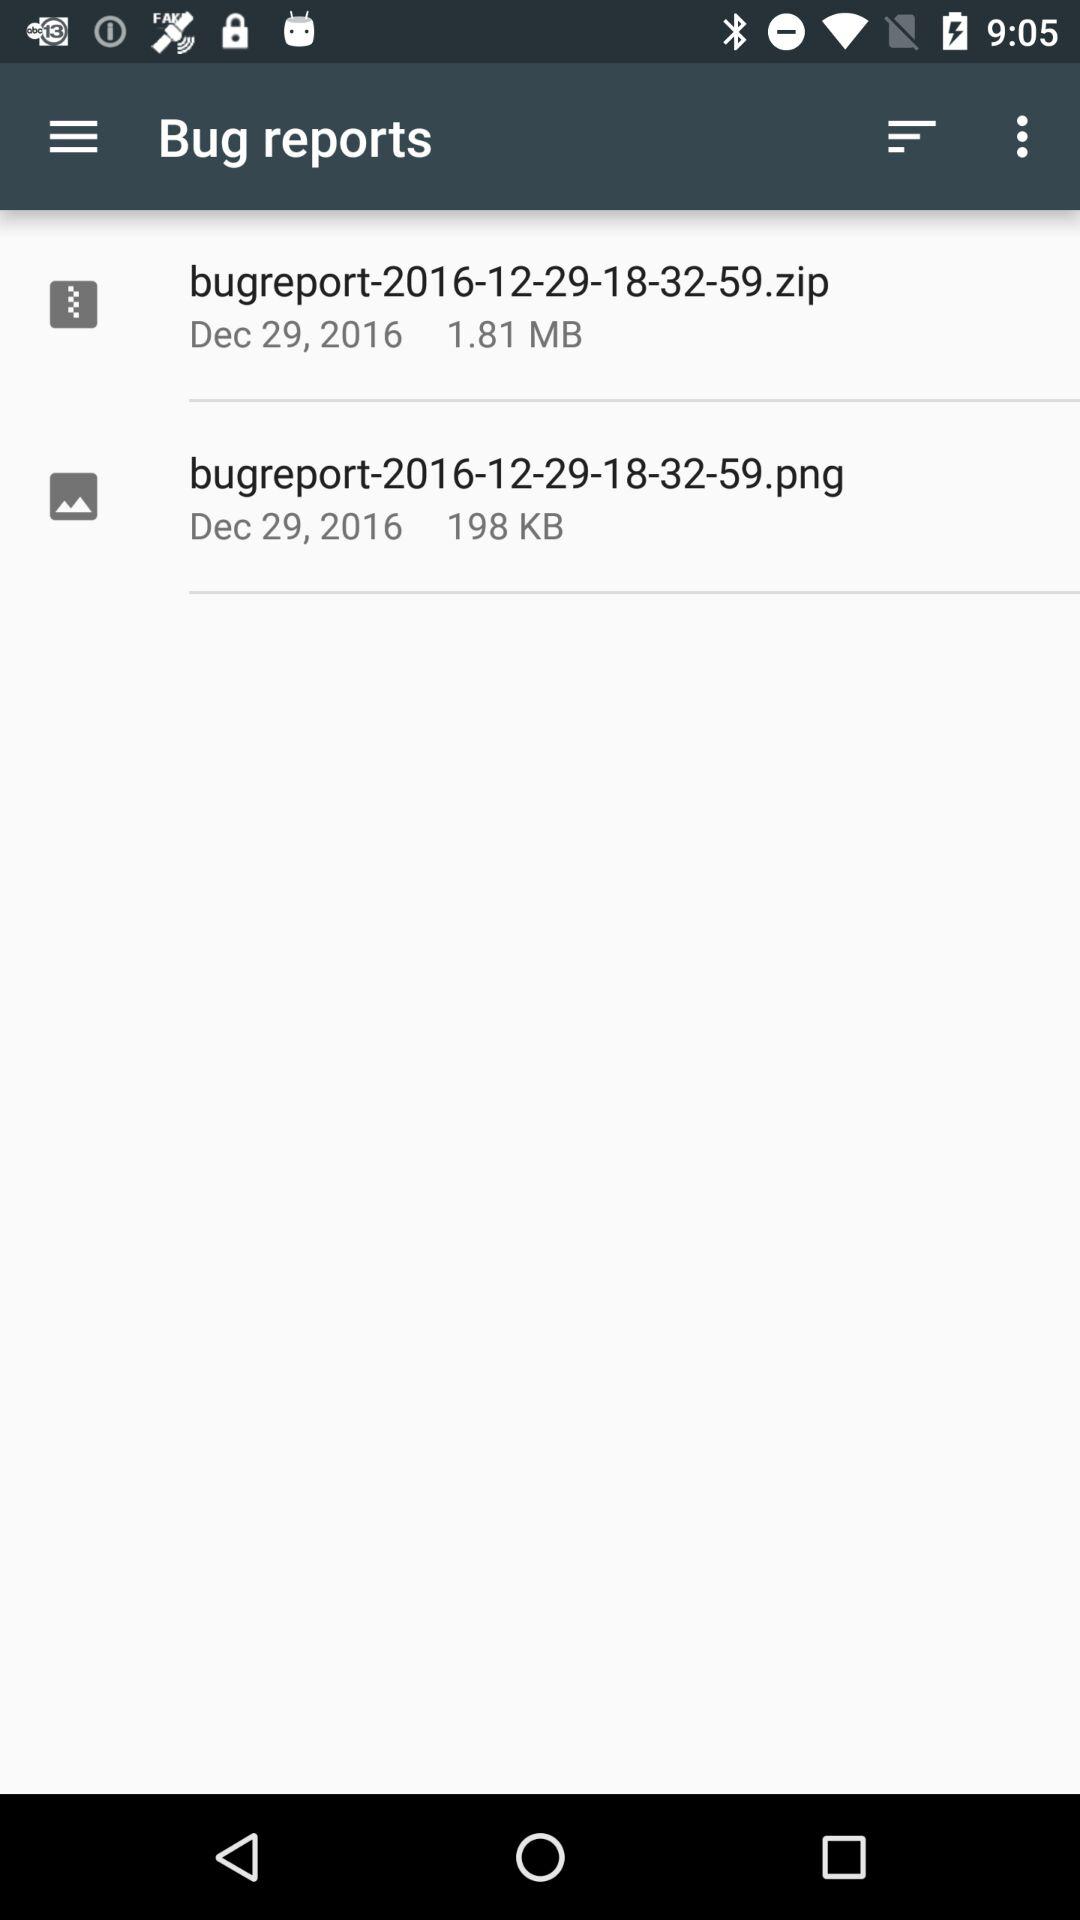  Describe the element at coordinates (73, 136) in the screenshot. I see `press the app to the left of the bug reports app` at that location.